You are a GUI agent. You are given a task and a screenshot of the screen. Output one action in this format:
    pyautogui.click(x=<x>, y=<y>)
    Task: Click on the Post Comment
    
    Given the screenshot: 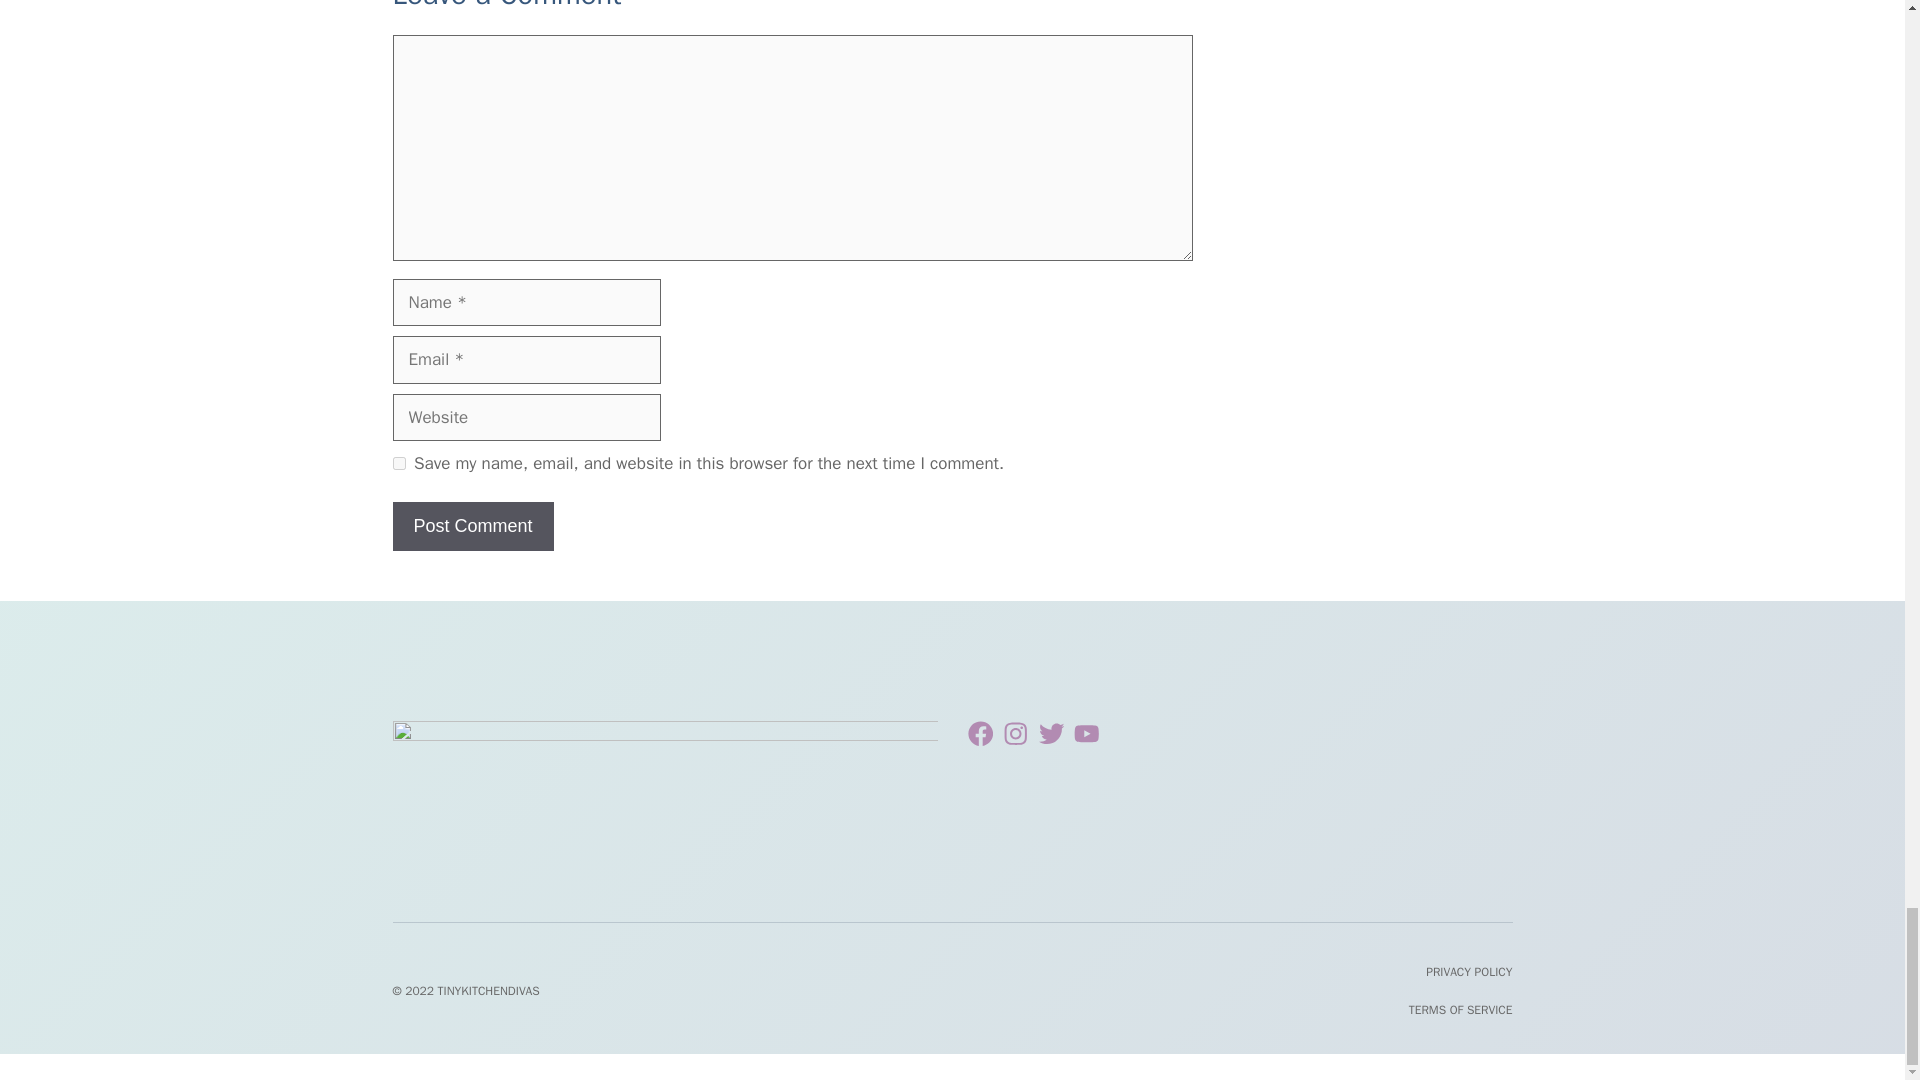 What is the action you would take?
    pyautogui.click(x=472, y=526)
    